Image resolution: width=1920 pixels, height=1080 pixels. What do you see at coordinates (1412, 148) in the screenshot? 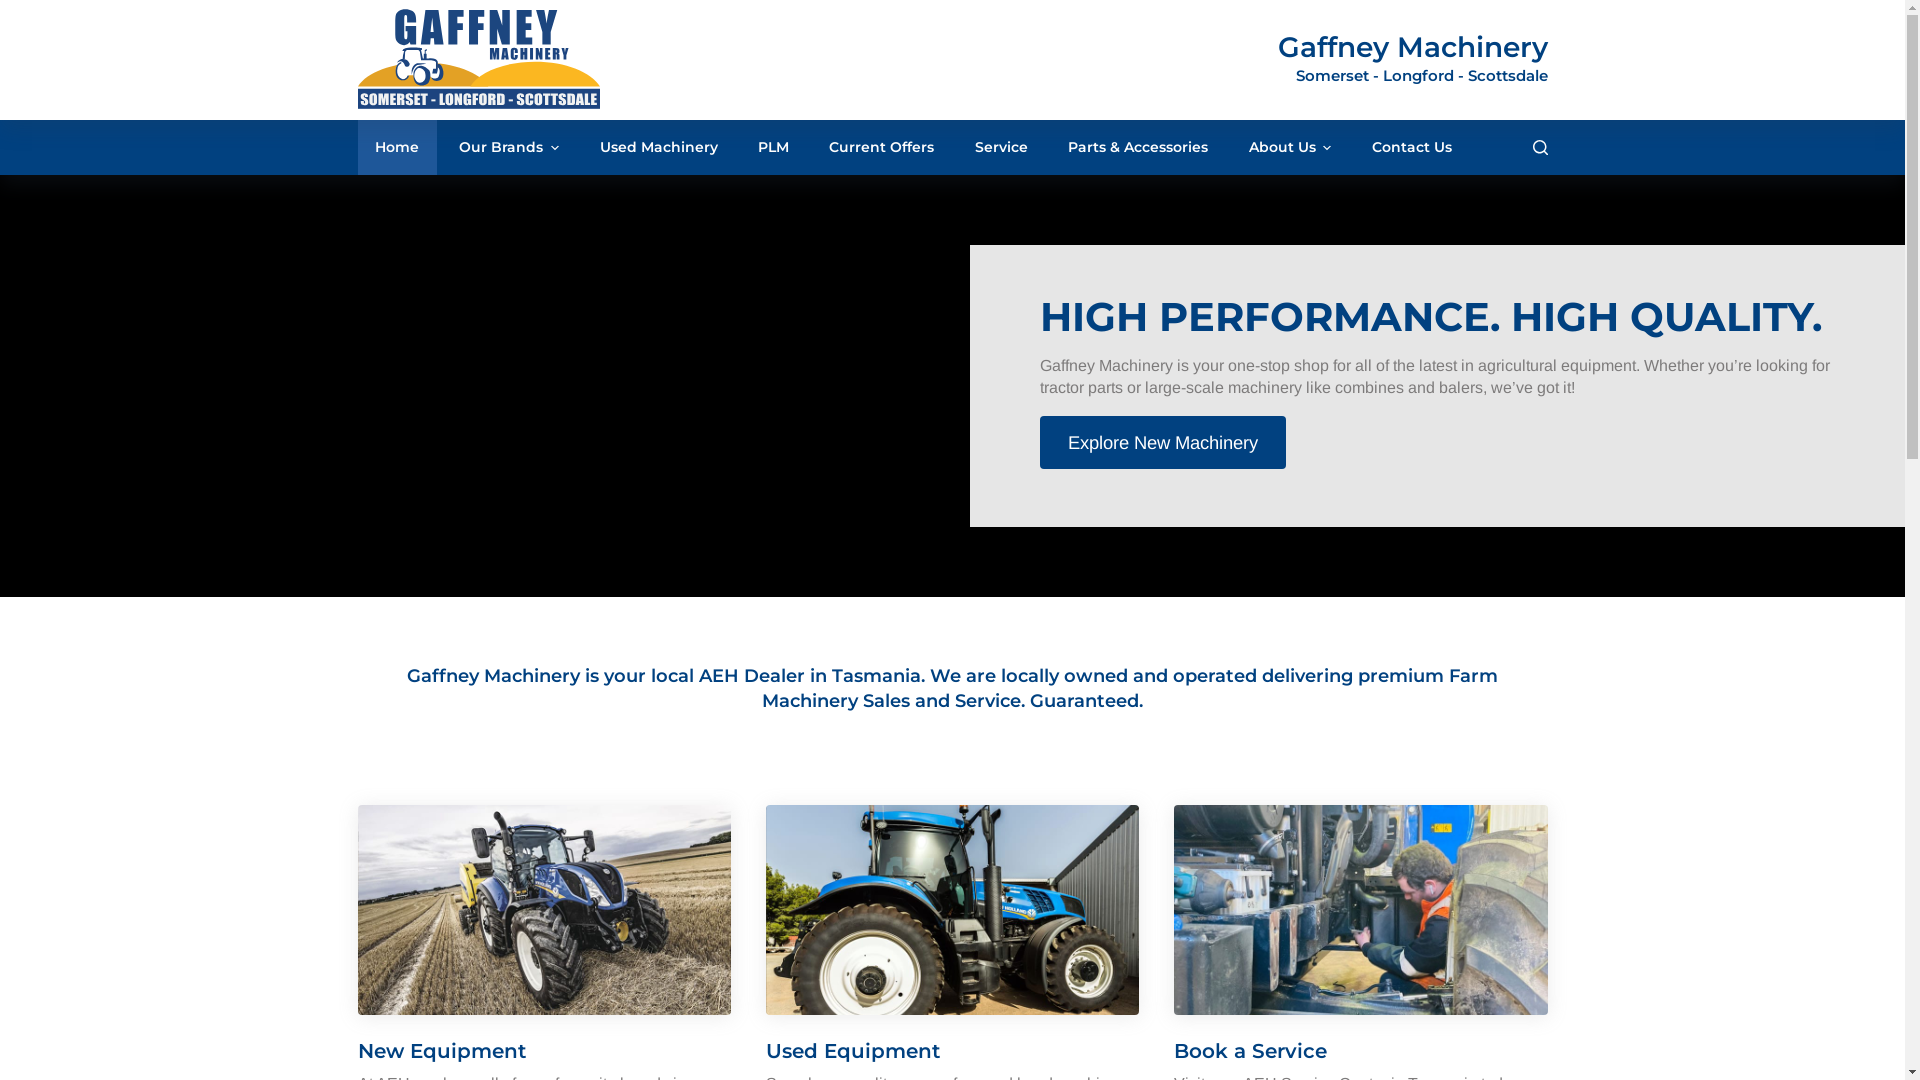
I see `Contact Us` at bounding box center [1412, 148].